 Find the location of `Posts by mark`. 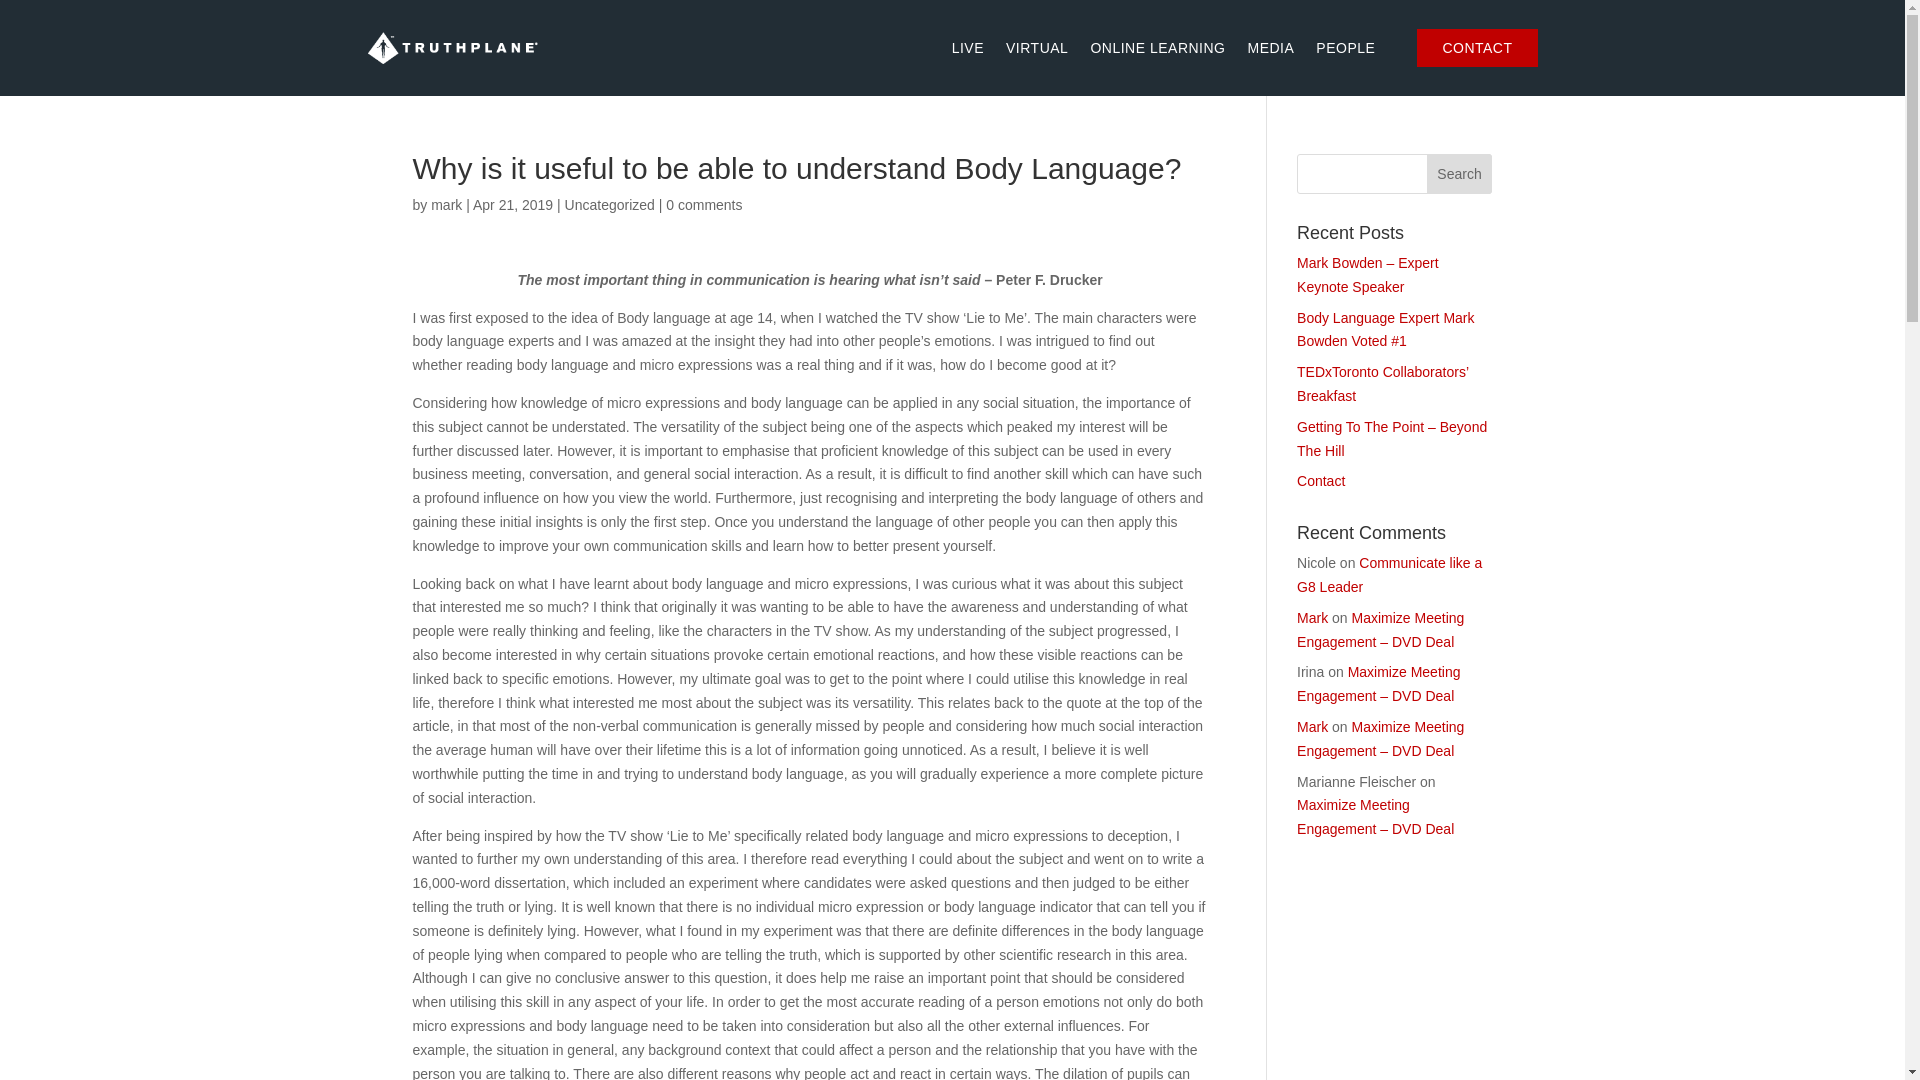

Posts by mark is located at coordinates (446, 204).